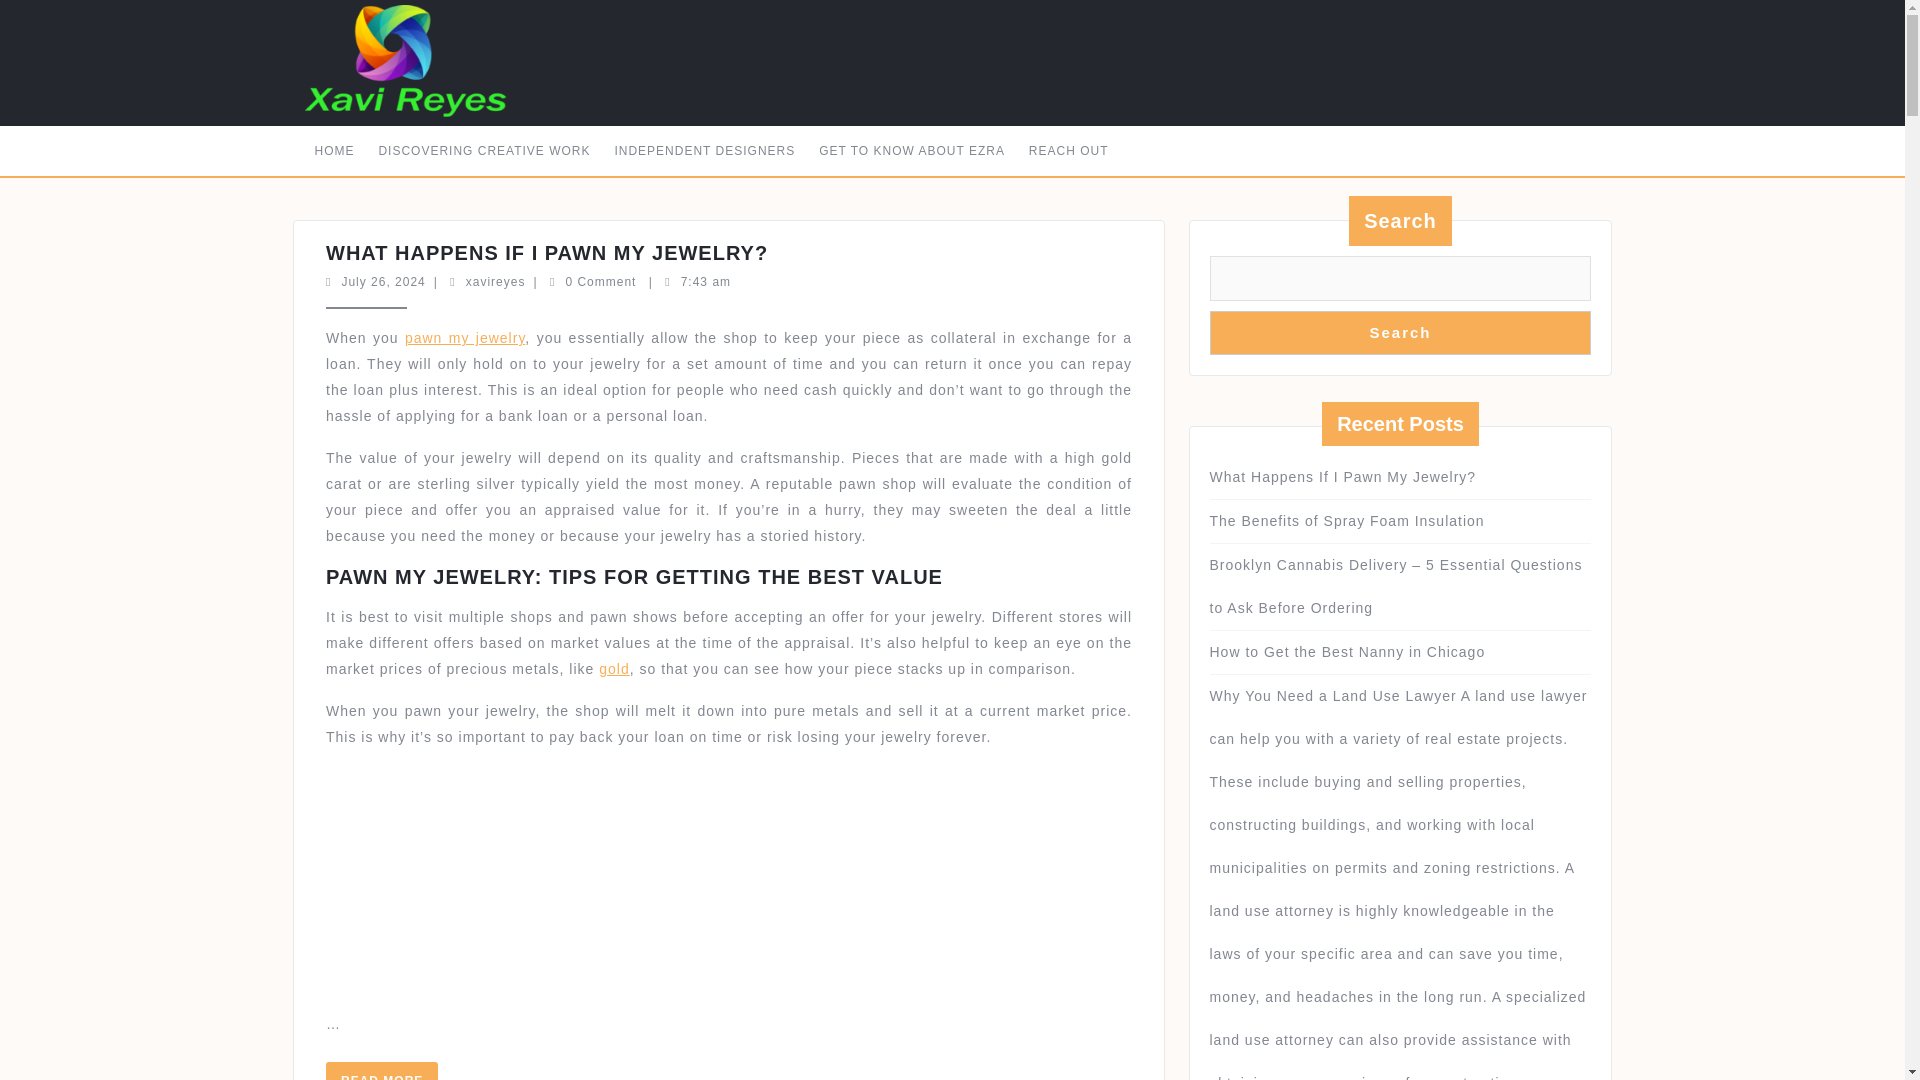 The image size is (1920, 1080). Describe the element at coordinates (726, 530) in the screenshot. I see `What Happens If I Pawn My Jewelry?` at that location.